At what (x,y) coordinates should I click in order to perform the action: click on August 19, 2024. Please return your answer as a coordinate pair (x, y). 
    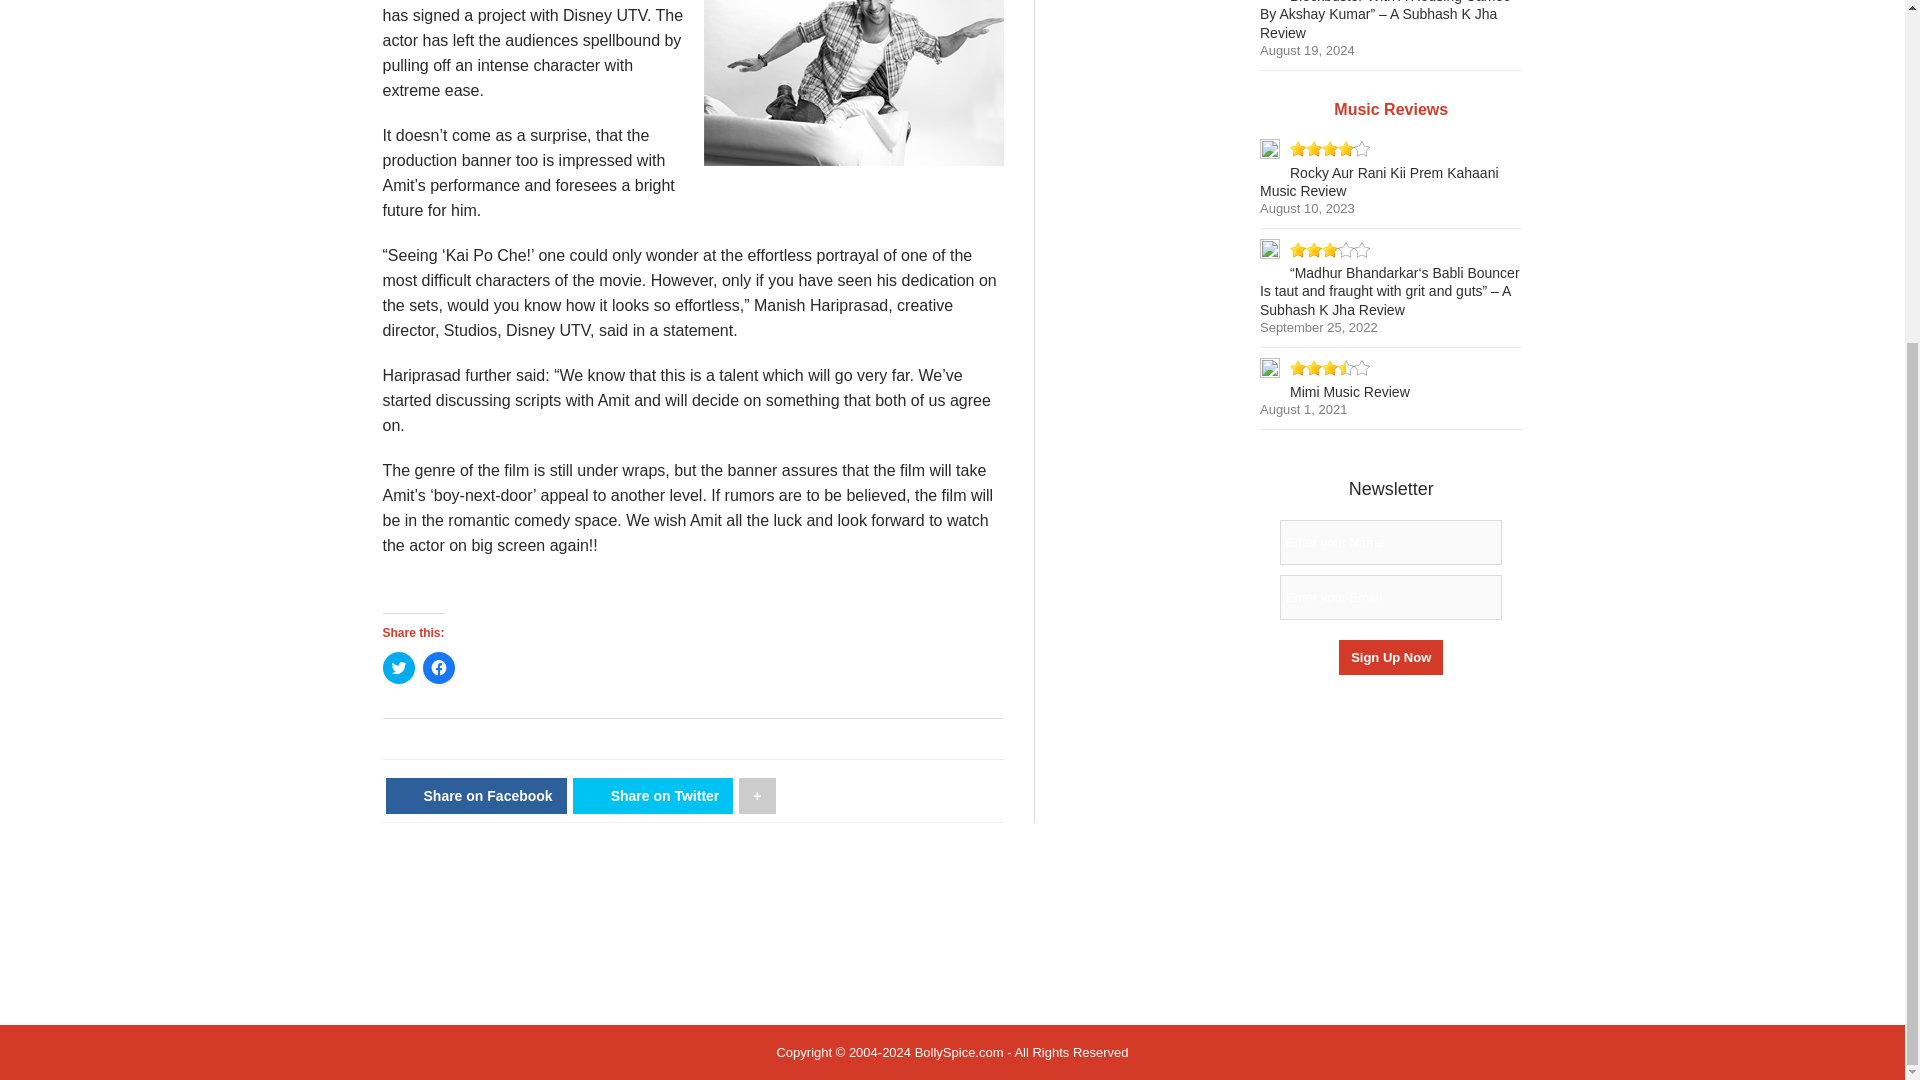
    Looking at the image, I should click on (1307, 50).